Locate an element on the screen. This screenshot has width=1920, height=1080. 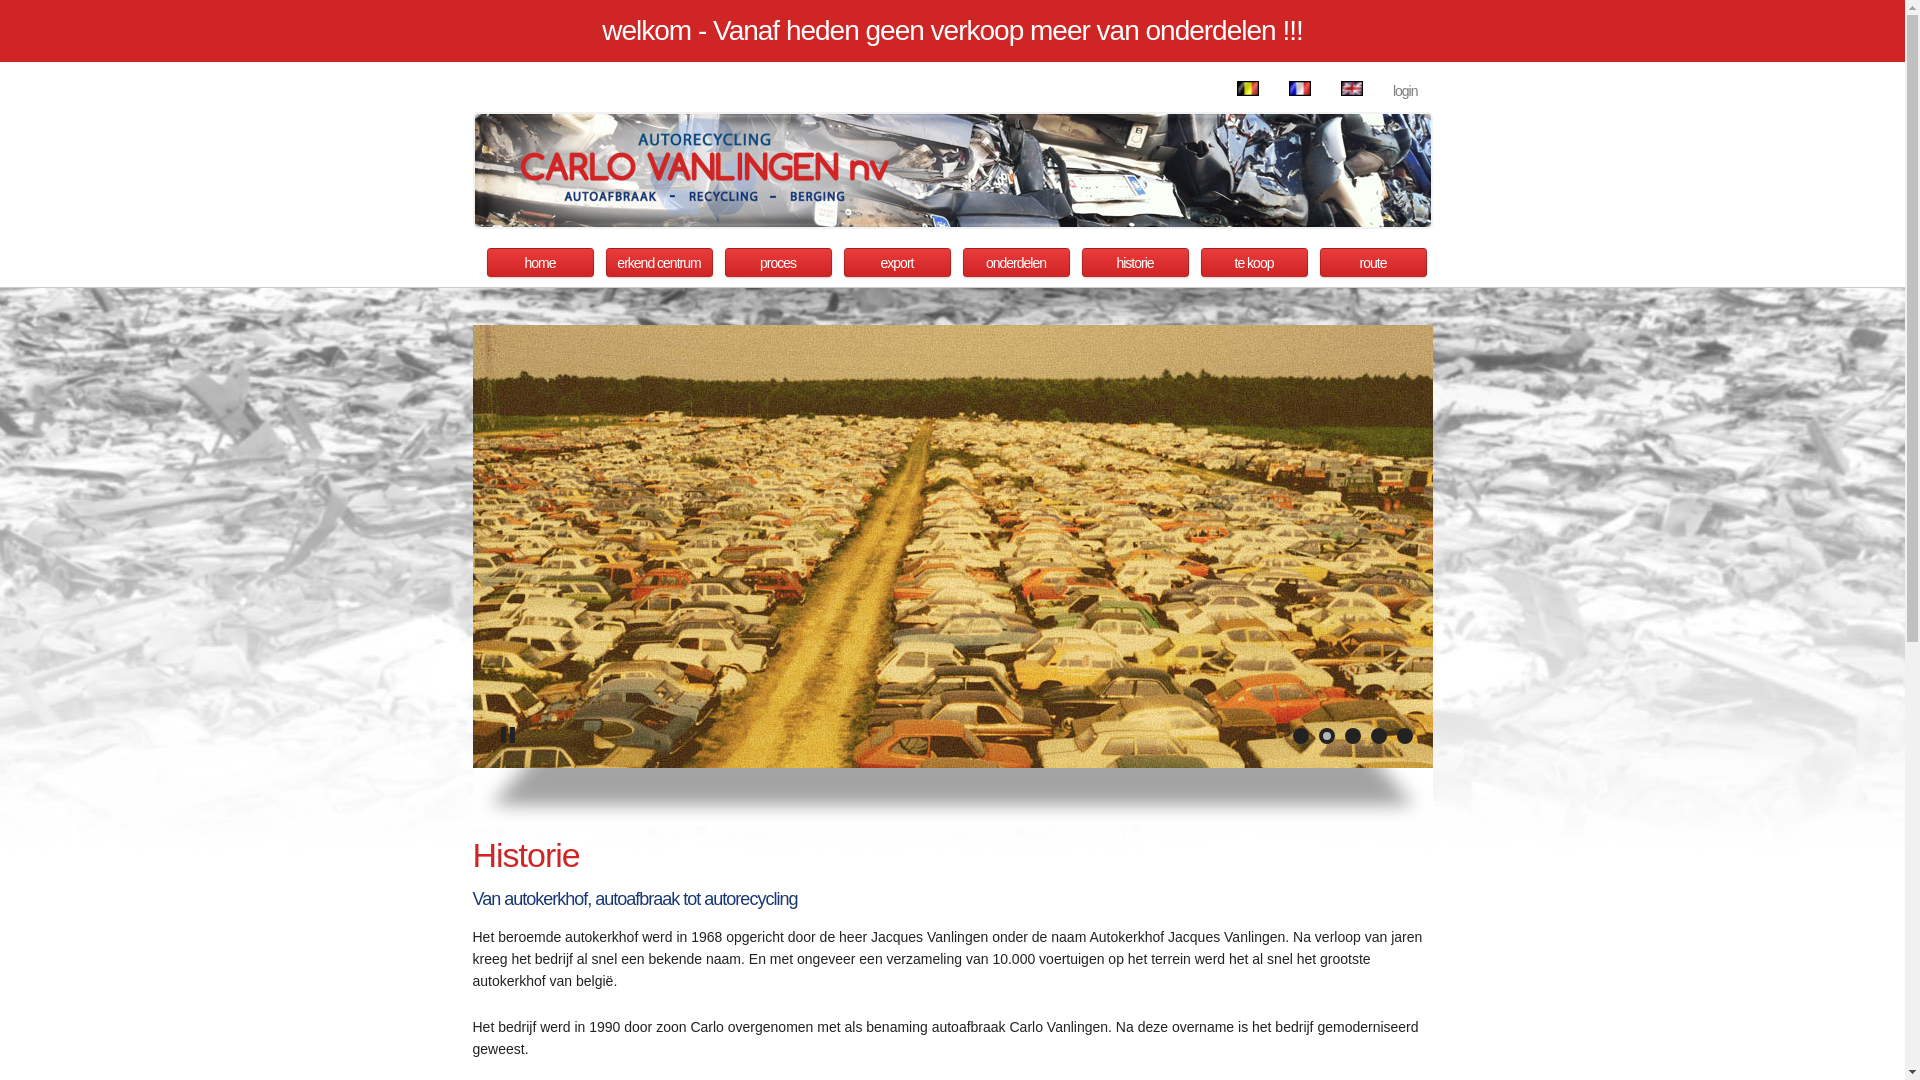
home is located at coordinates (540, 262).